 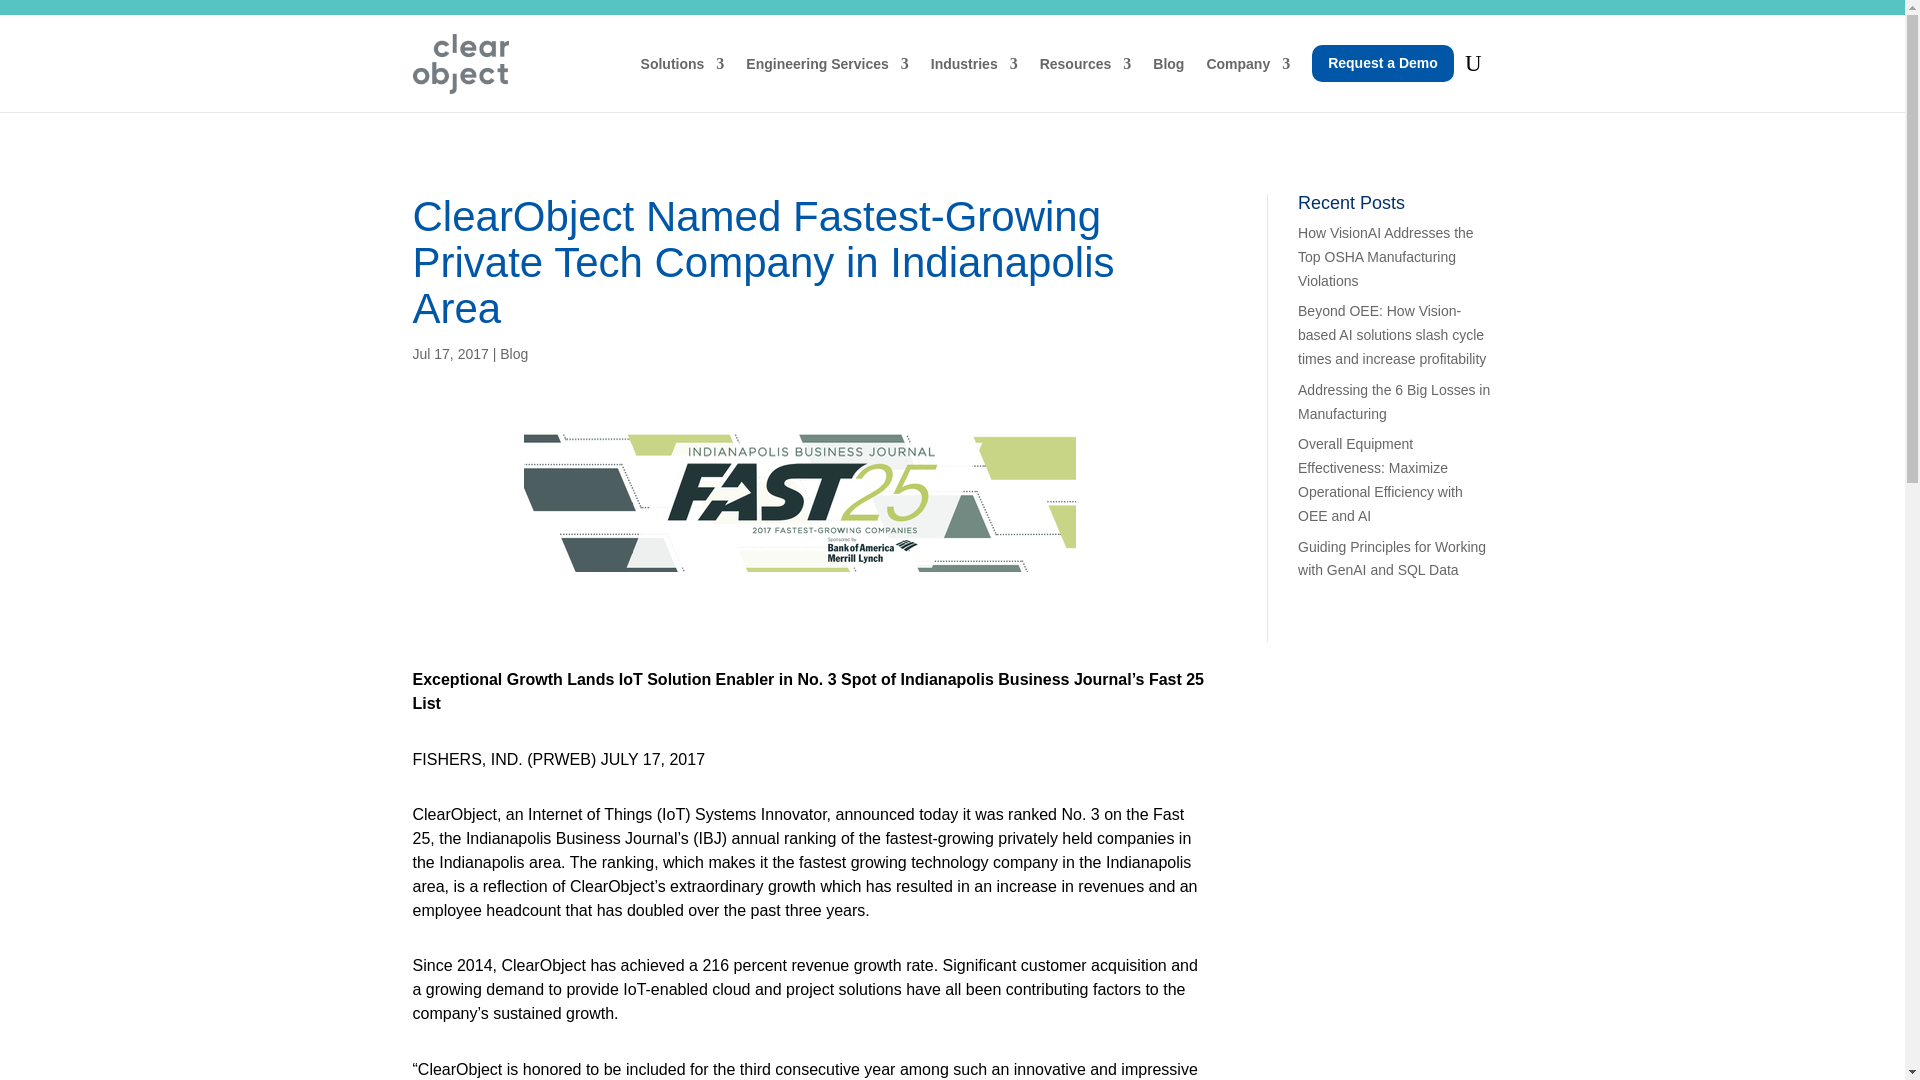 What do you see at coordinates (1386, 256) in the screenshot?
I see `How VisionAI Addresses the Top OSHA Manufacturing Violations` at bounding box center [1386, 256].